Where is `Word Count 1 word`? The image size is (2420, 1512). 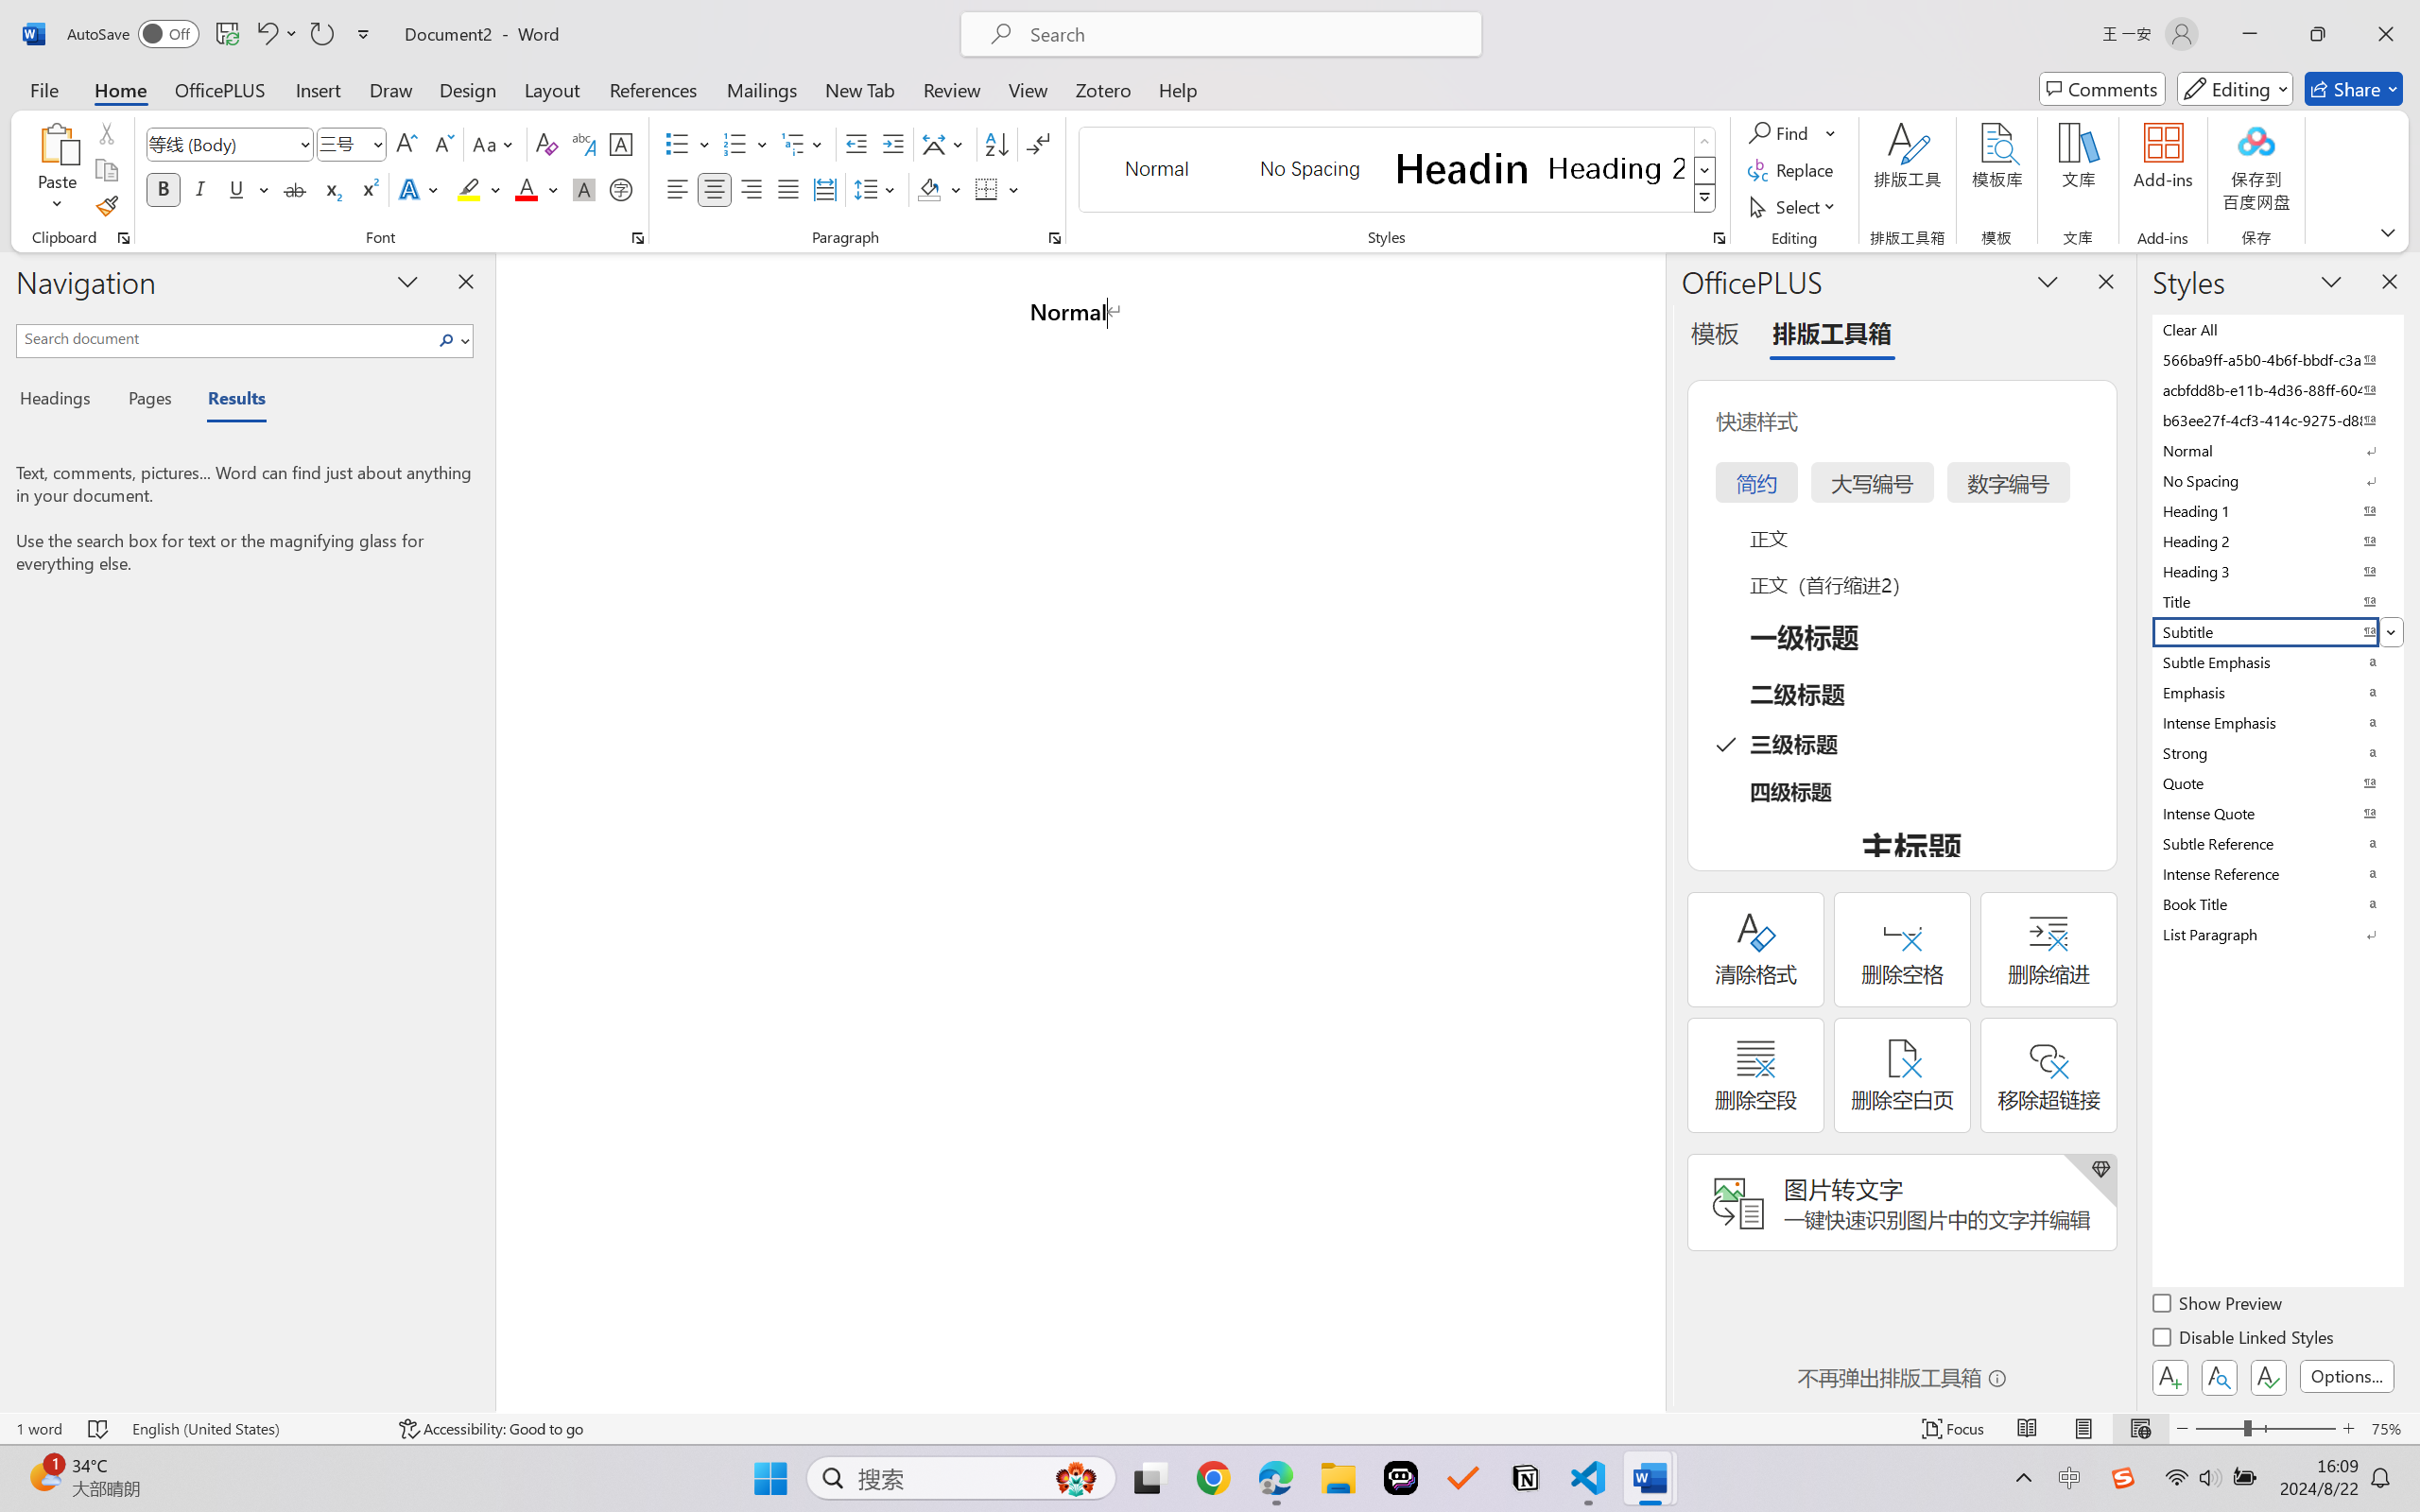
Word Count 1 word is located at coordinates (38, 1429).